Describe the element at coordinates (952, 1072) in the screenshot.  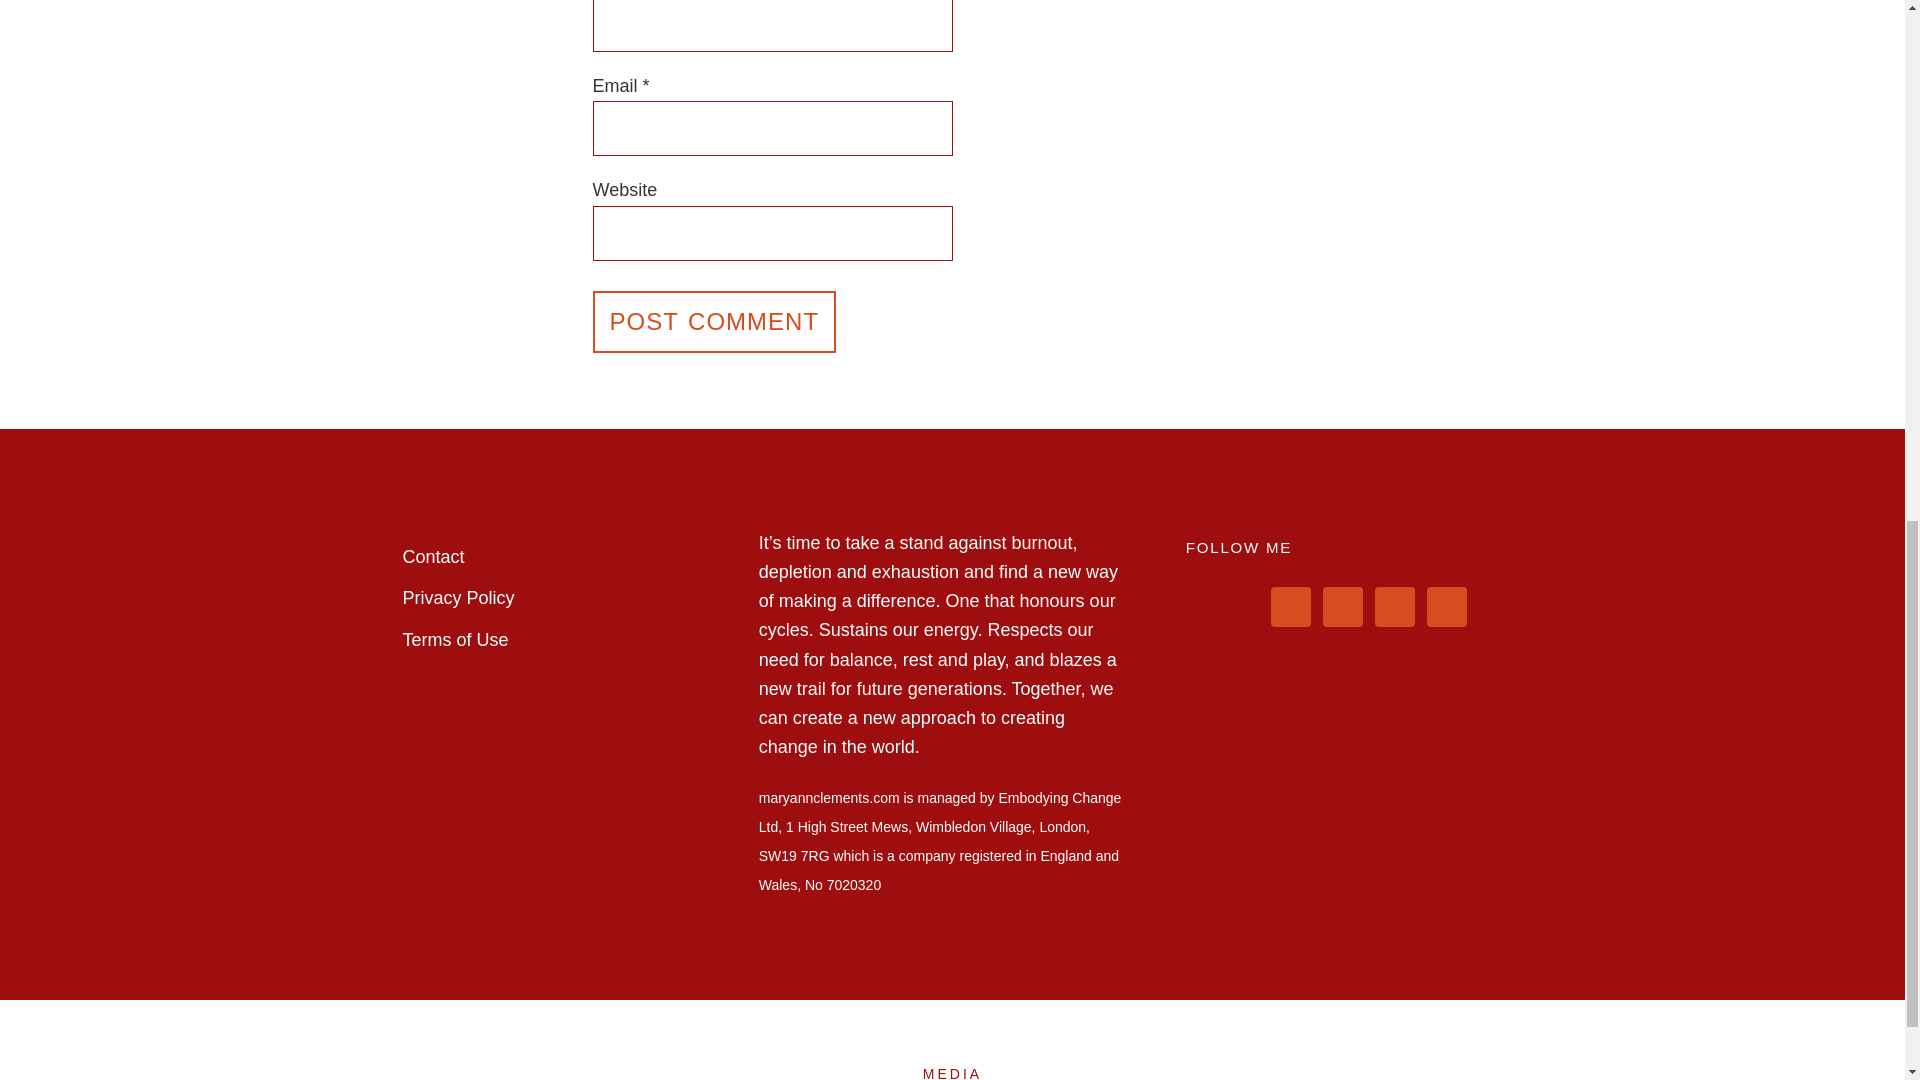
I see `MEDIA` at that location.